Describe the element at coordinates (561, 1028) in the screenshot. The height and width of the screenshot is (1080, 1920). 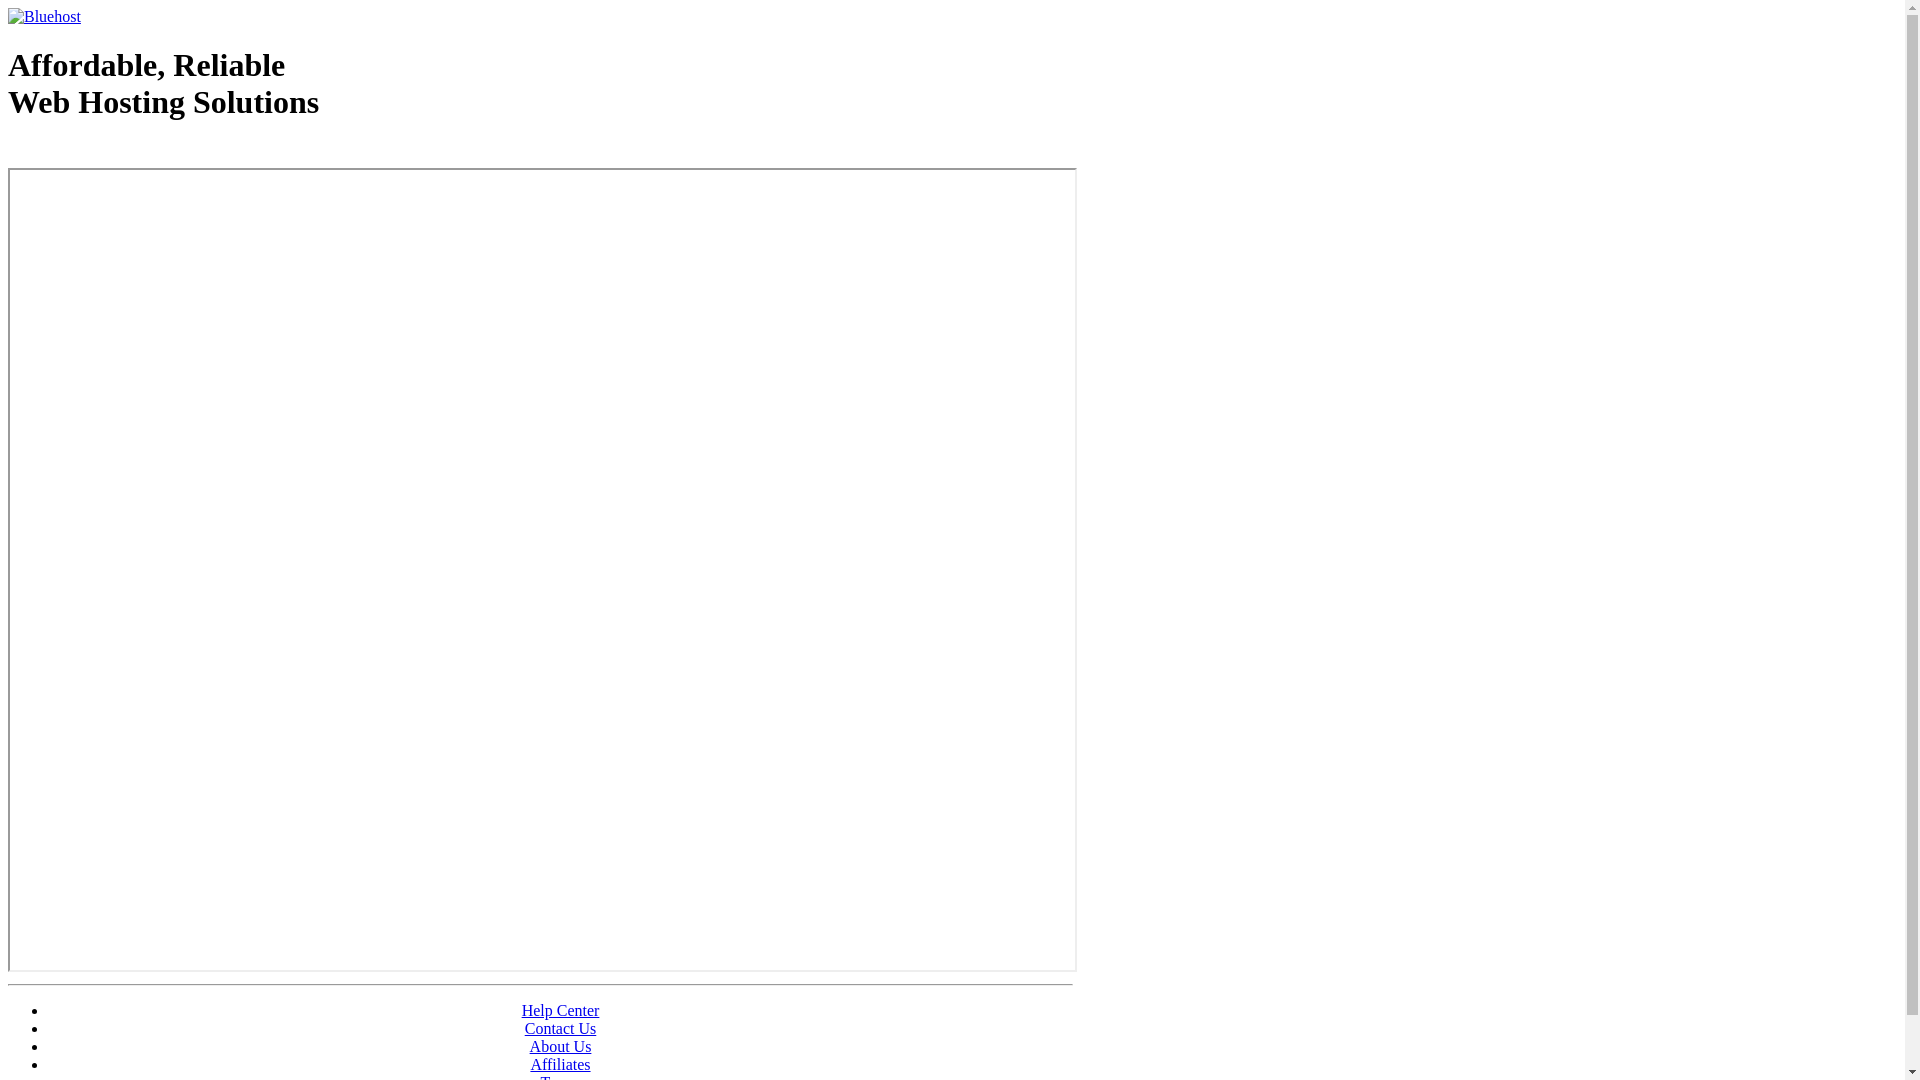
I see `Contact Us` at that location.